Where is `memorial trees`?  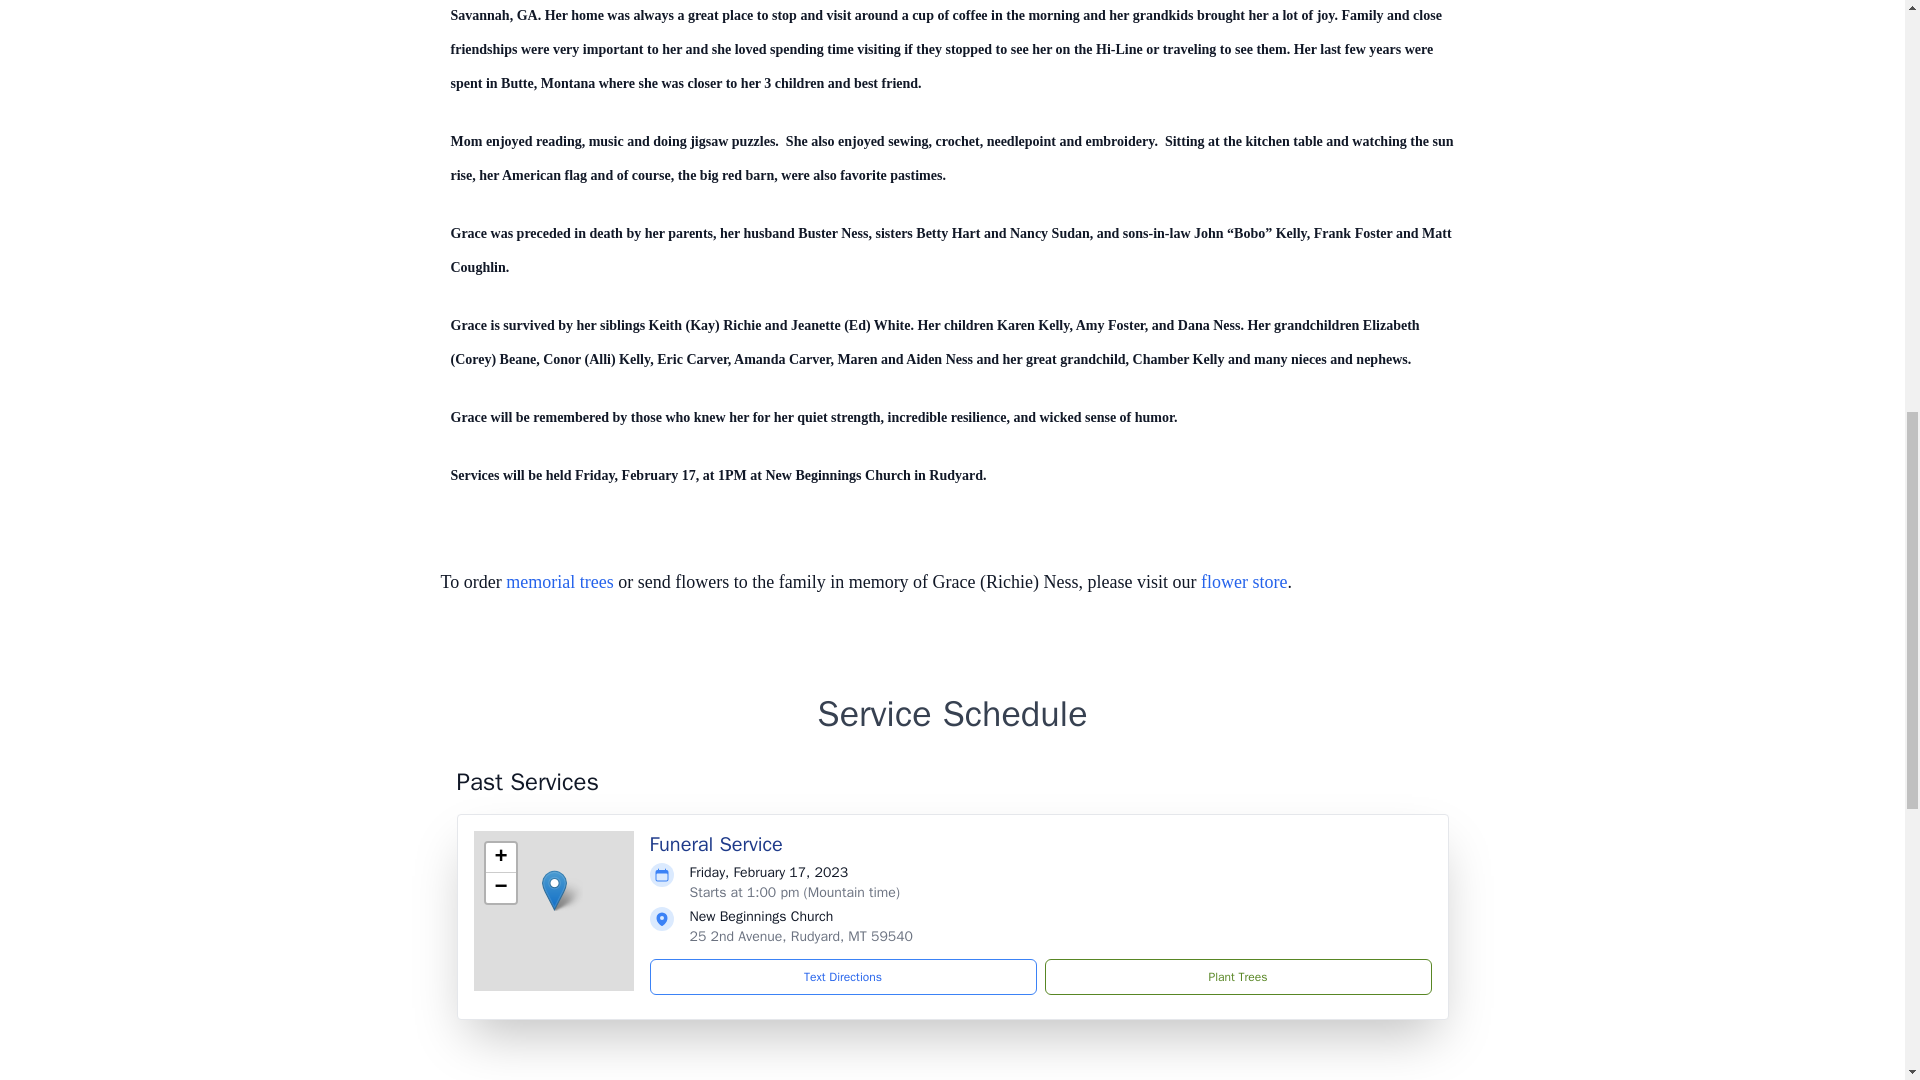 memorial trees is located at coordinates (559, 582).